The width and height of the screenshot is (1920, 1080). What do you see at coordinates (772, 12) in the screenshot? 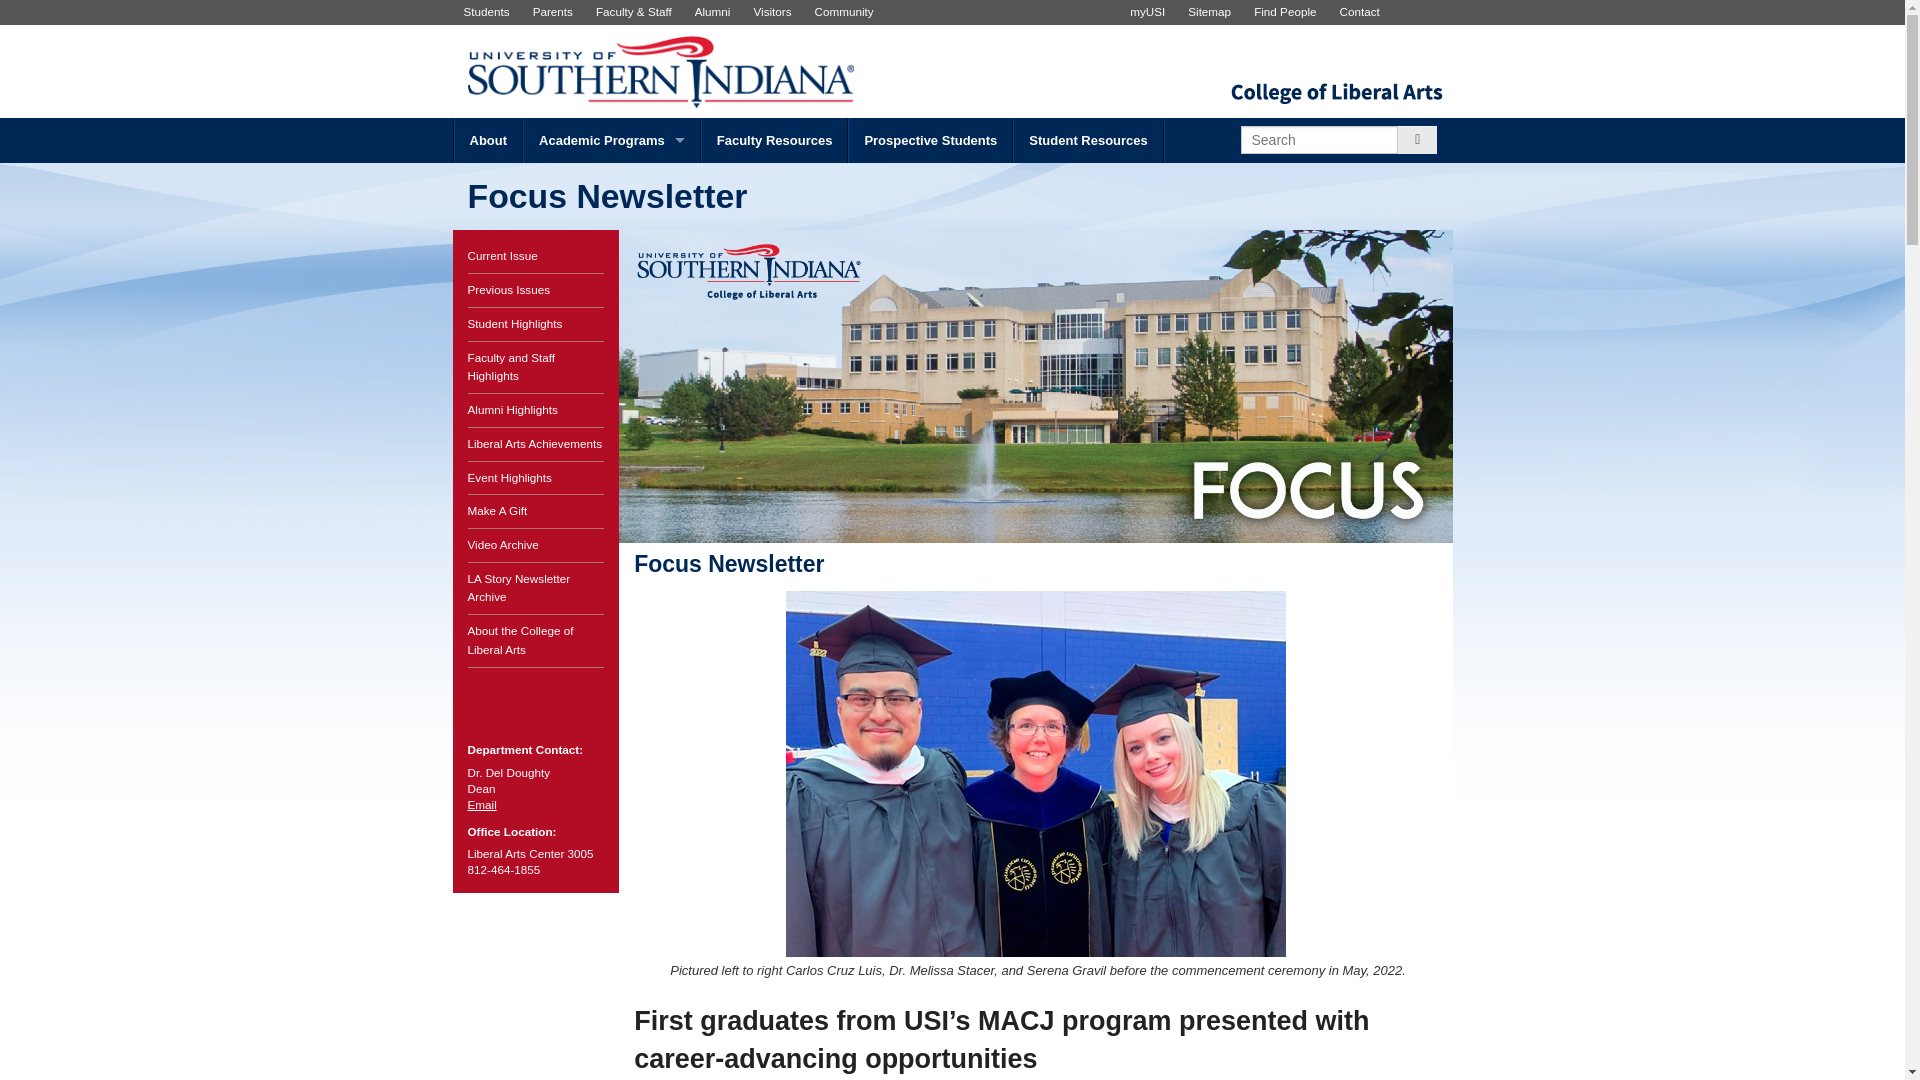
I see `Visitors` at bounding box center [772, 12].